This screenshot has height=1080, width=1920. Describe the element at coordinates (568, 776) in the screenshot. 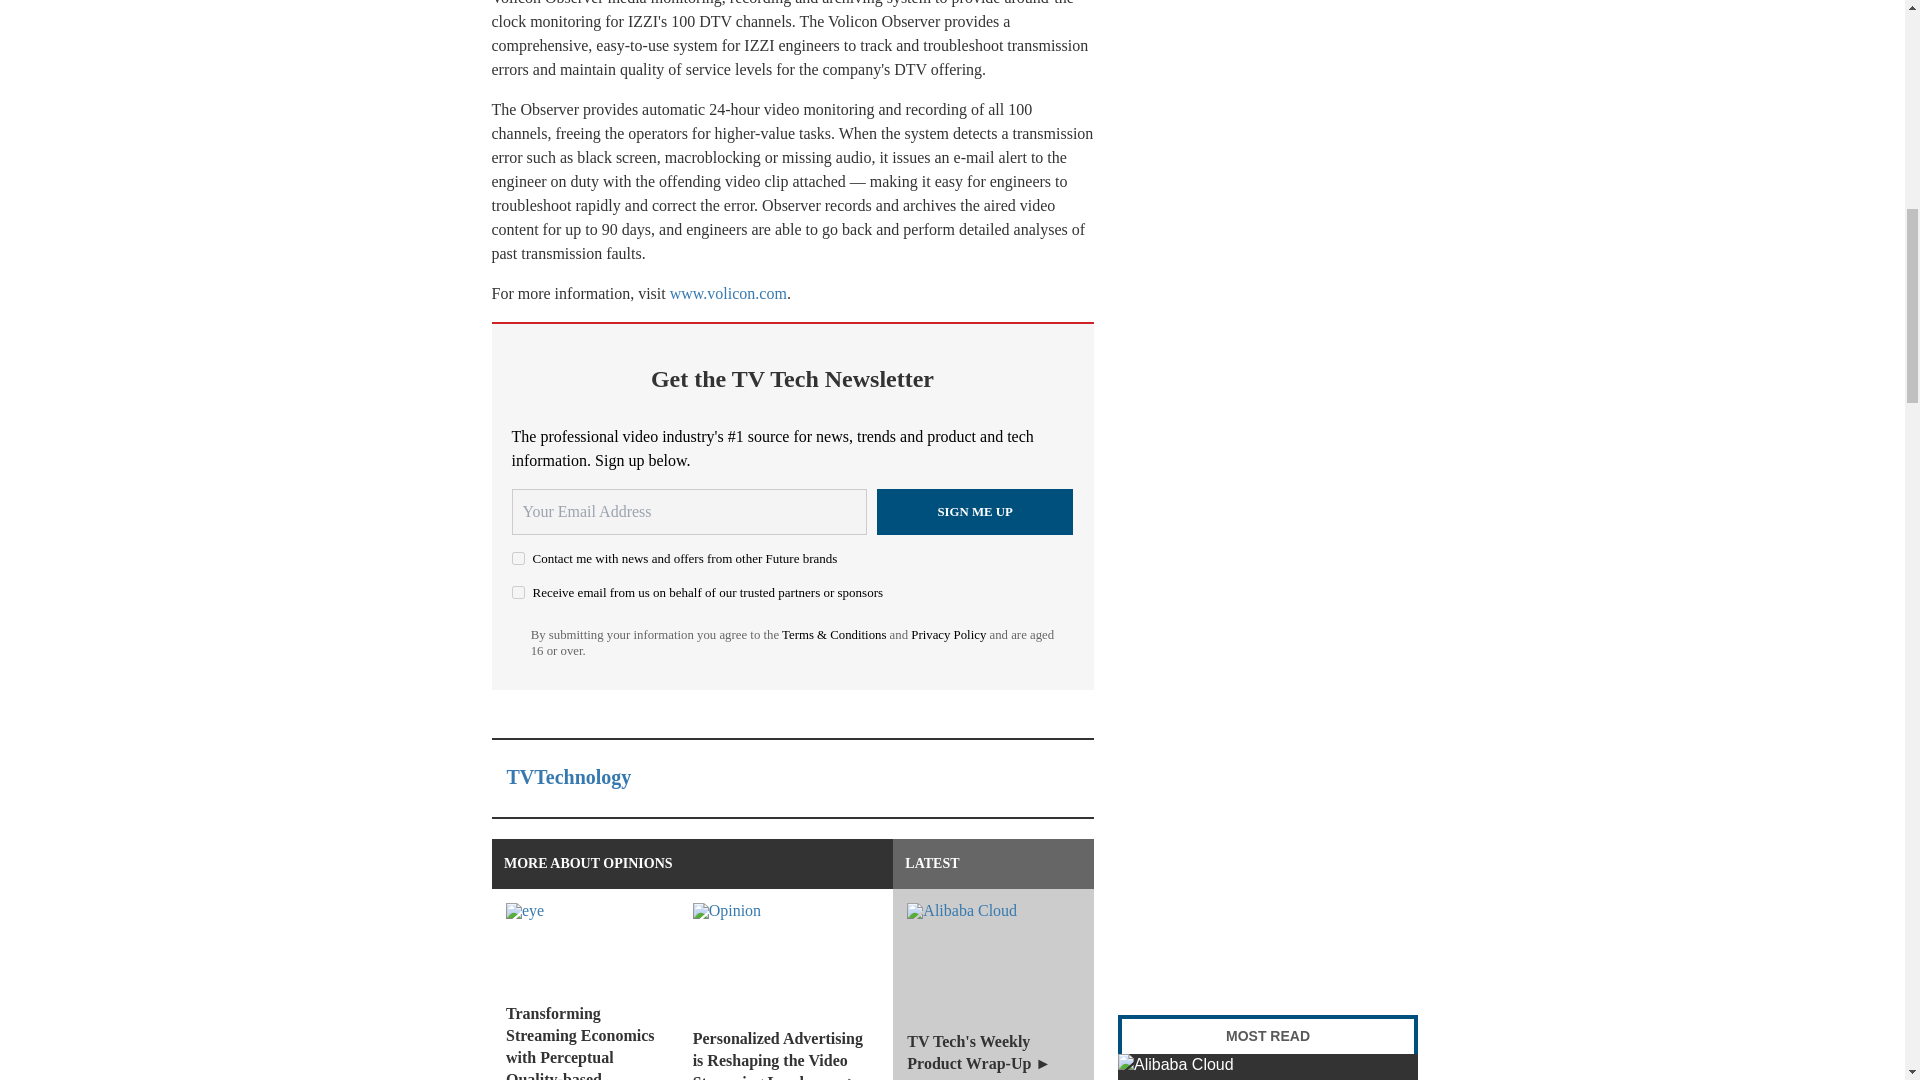

I see `TVTechnology` at that location.